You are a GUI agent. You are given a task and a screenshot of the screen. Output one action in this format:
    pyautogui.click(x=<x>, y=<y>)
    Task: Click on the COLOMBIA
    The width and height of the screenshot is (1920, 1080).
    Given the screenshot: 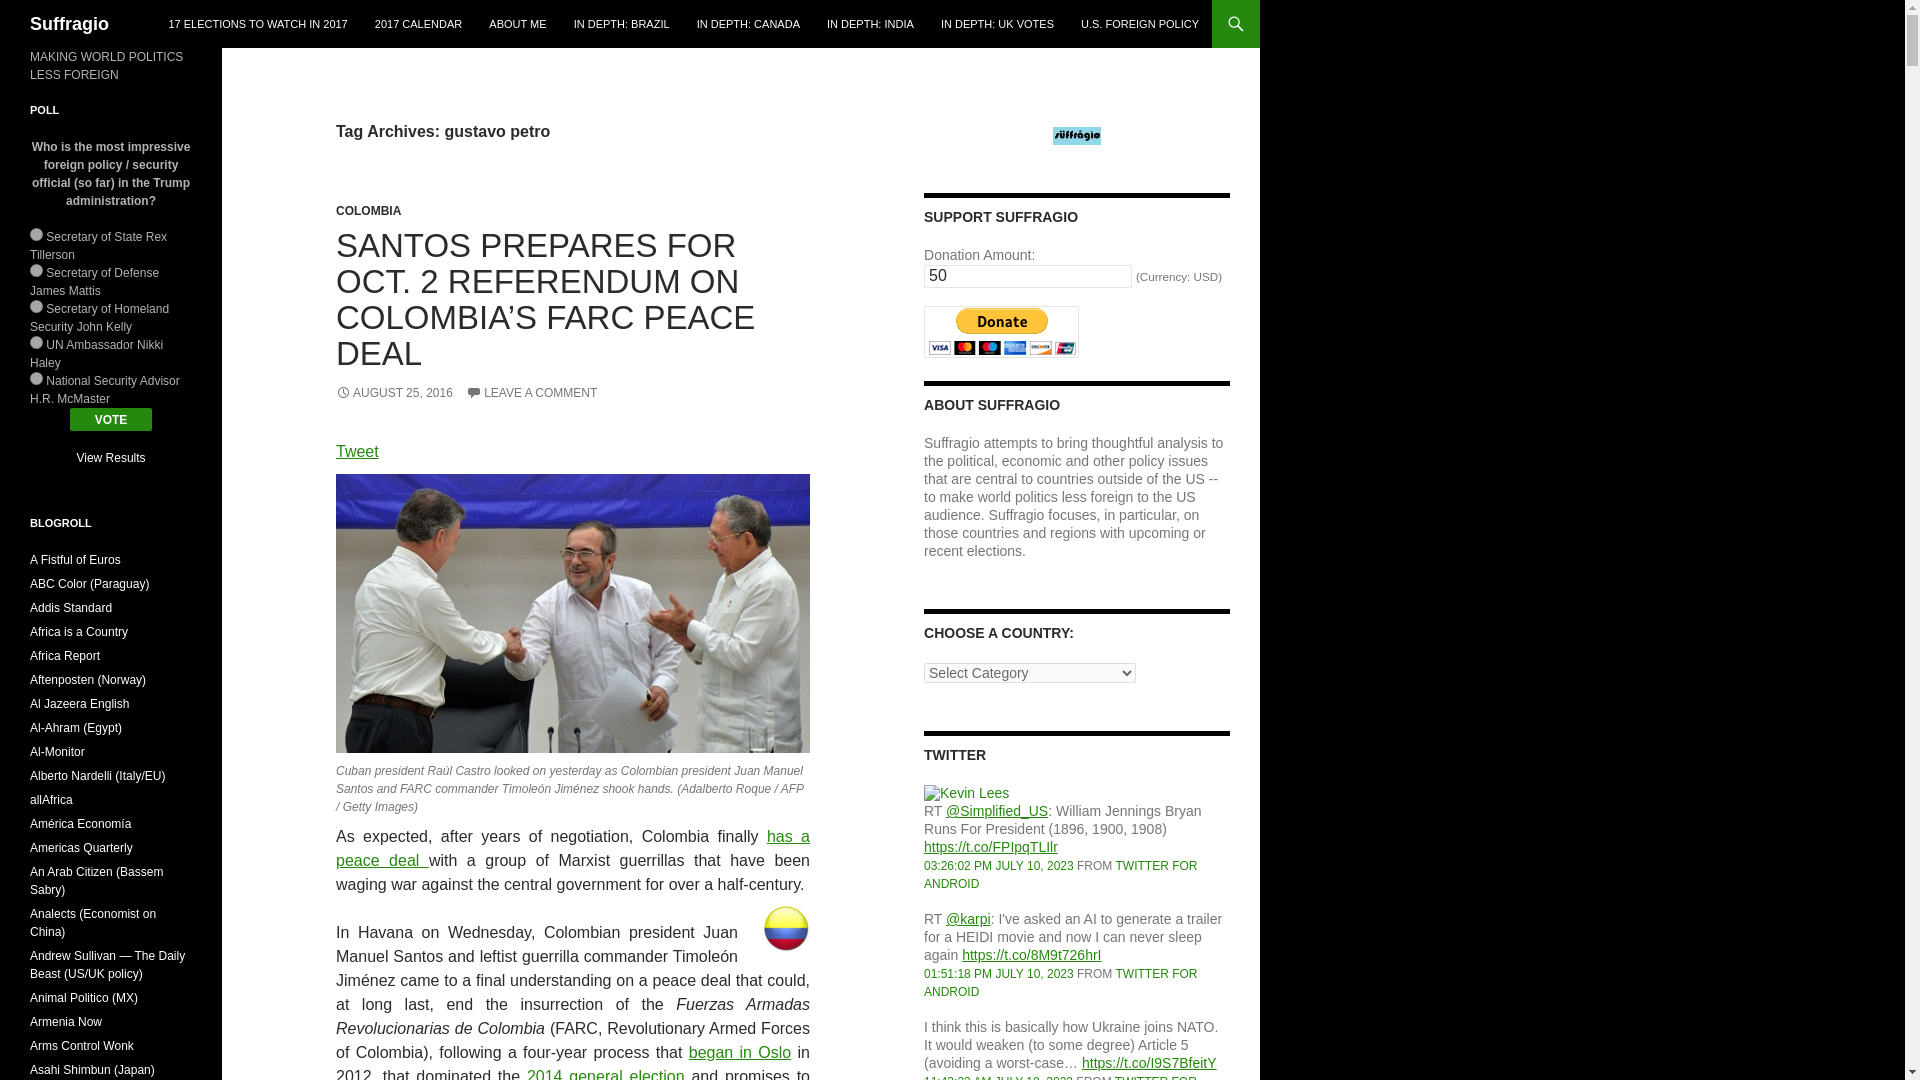 What is the action you would take?
    pyautogui.click(x=368, y=211)
    